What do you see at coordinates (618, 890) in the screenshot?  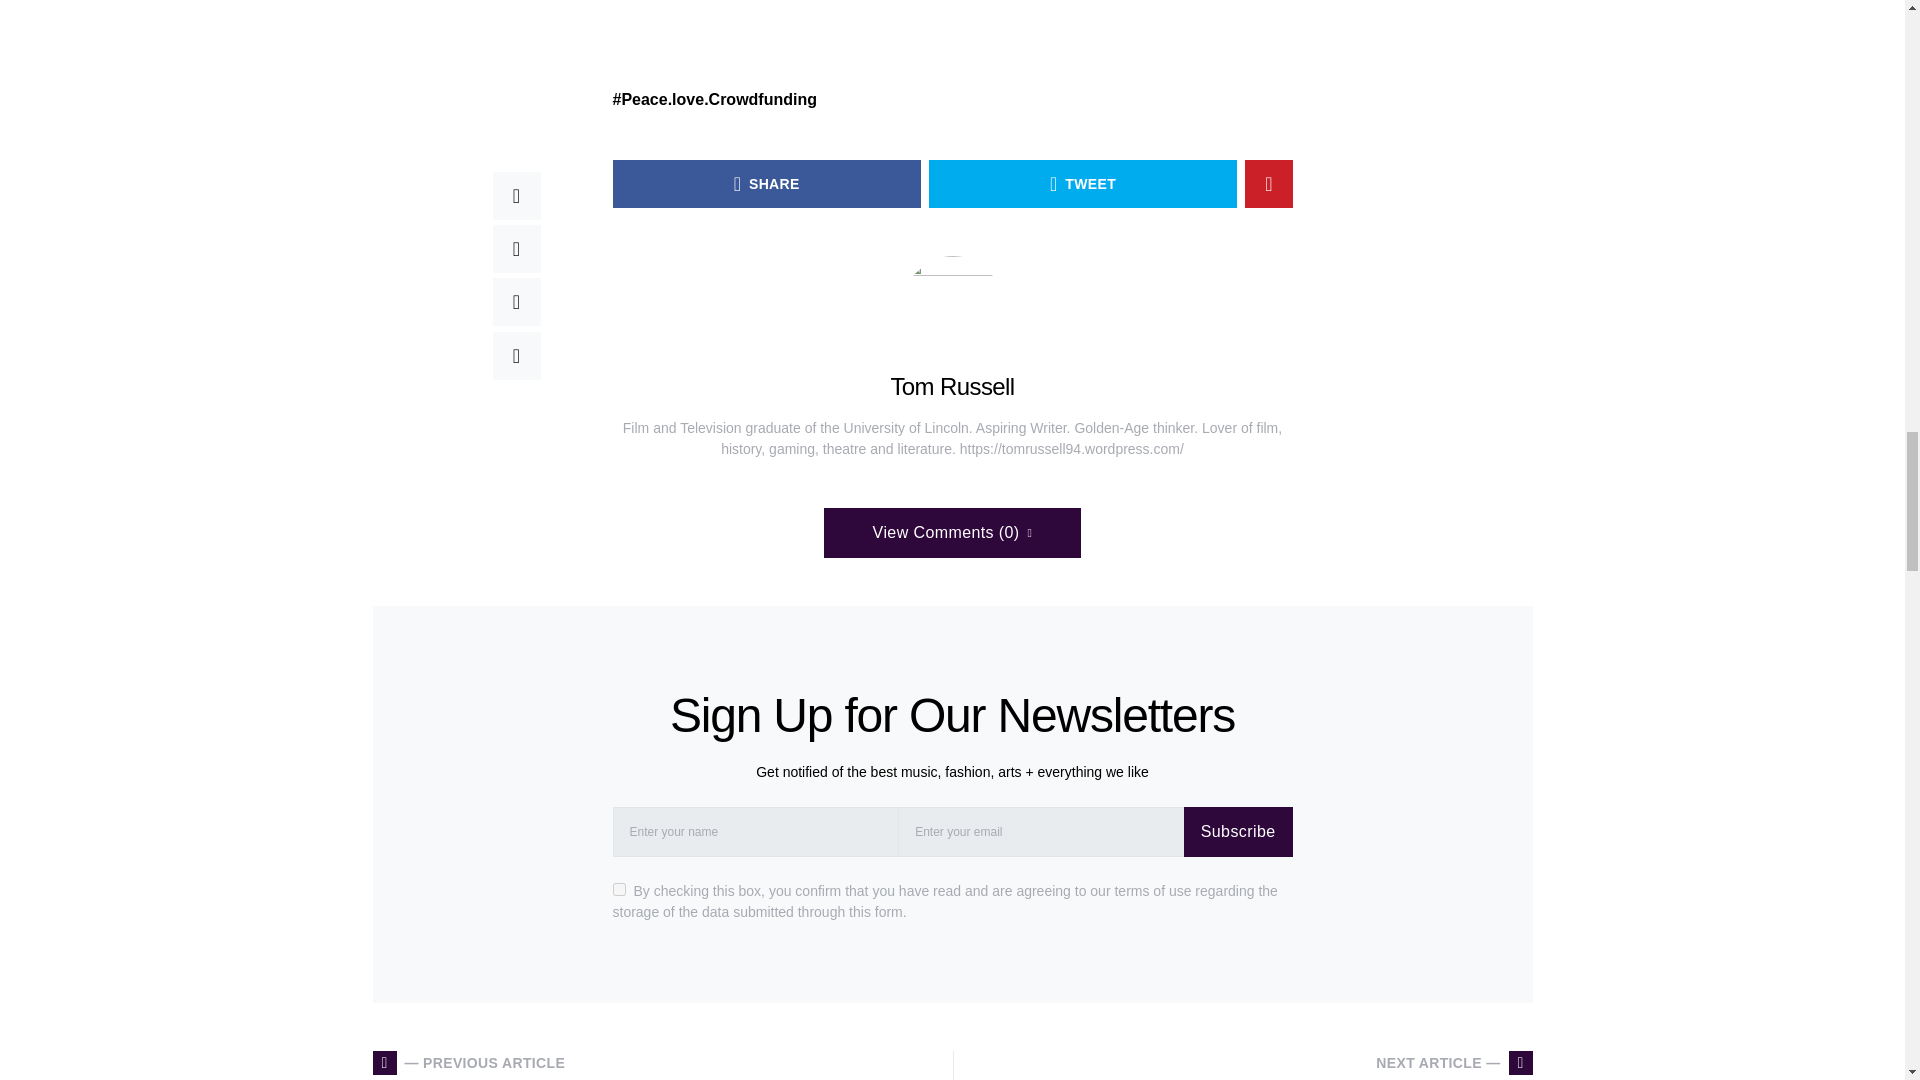 I see `on` at bounding box center [618, 890].